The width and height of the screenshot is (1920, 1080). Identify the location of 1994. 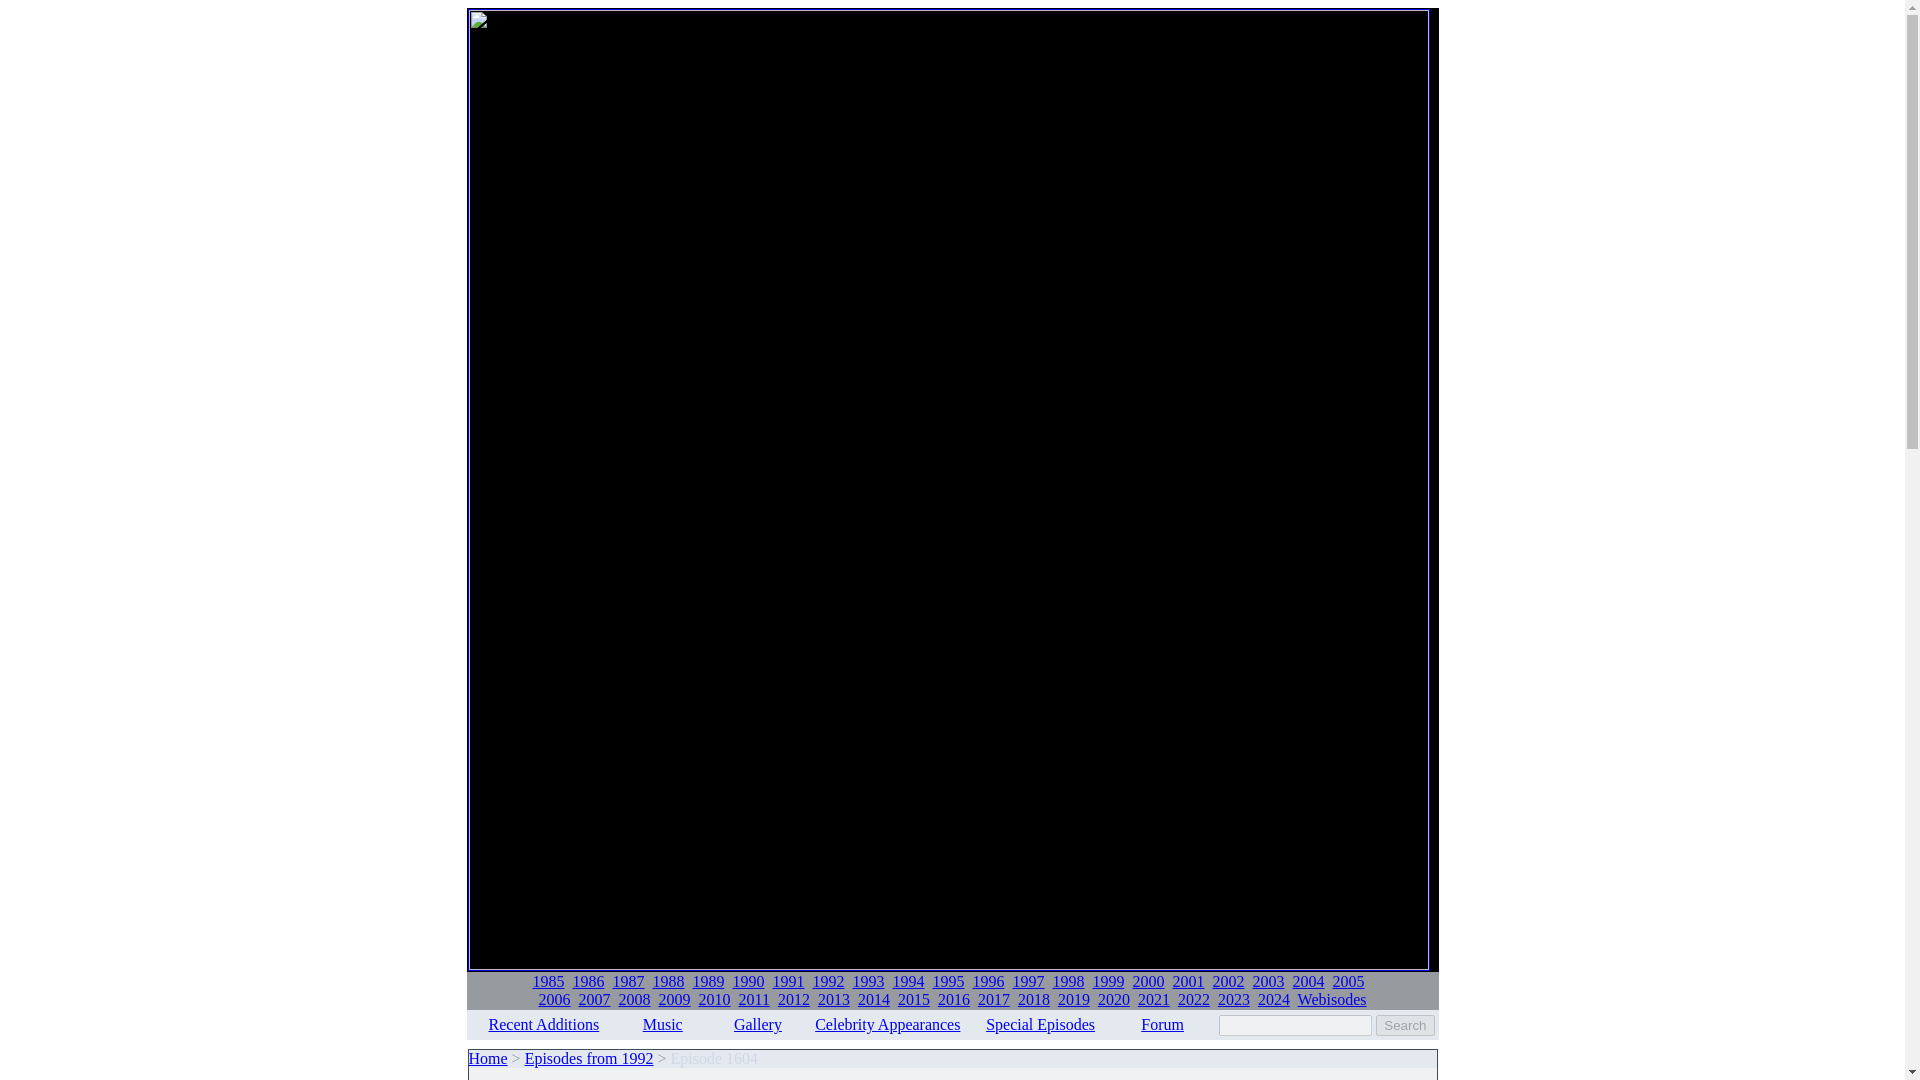
(908, 982).